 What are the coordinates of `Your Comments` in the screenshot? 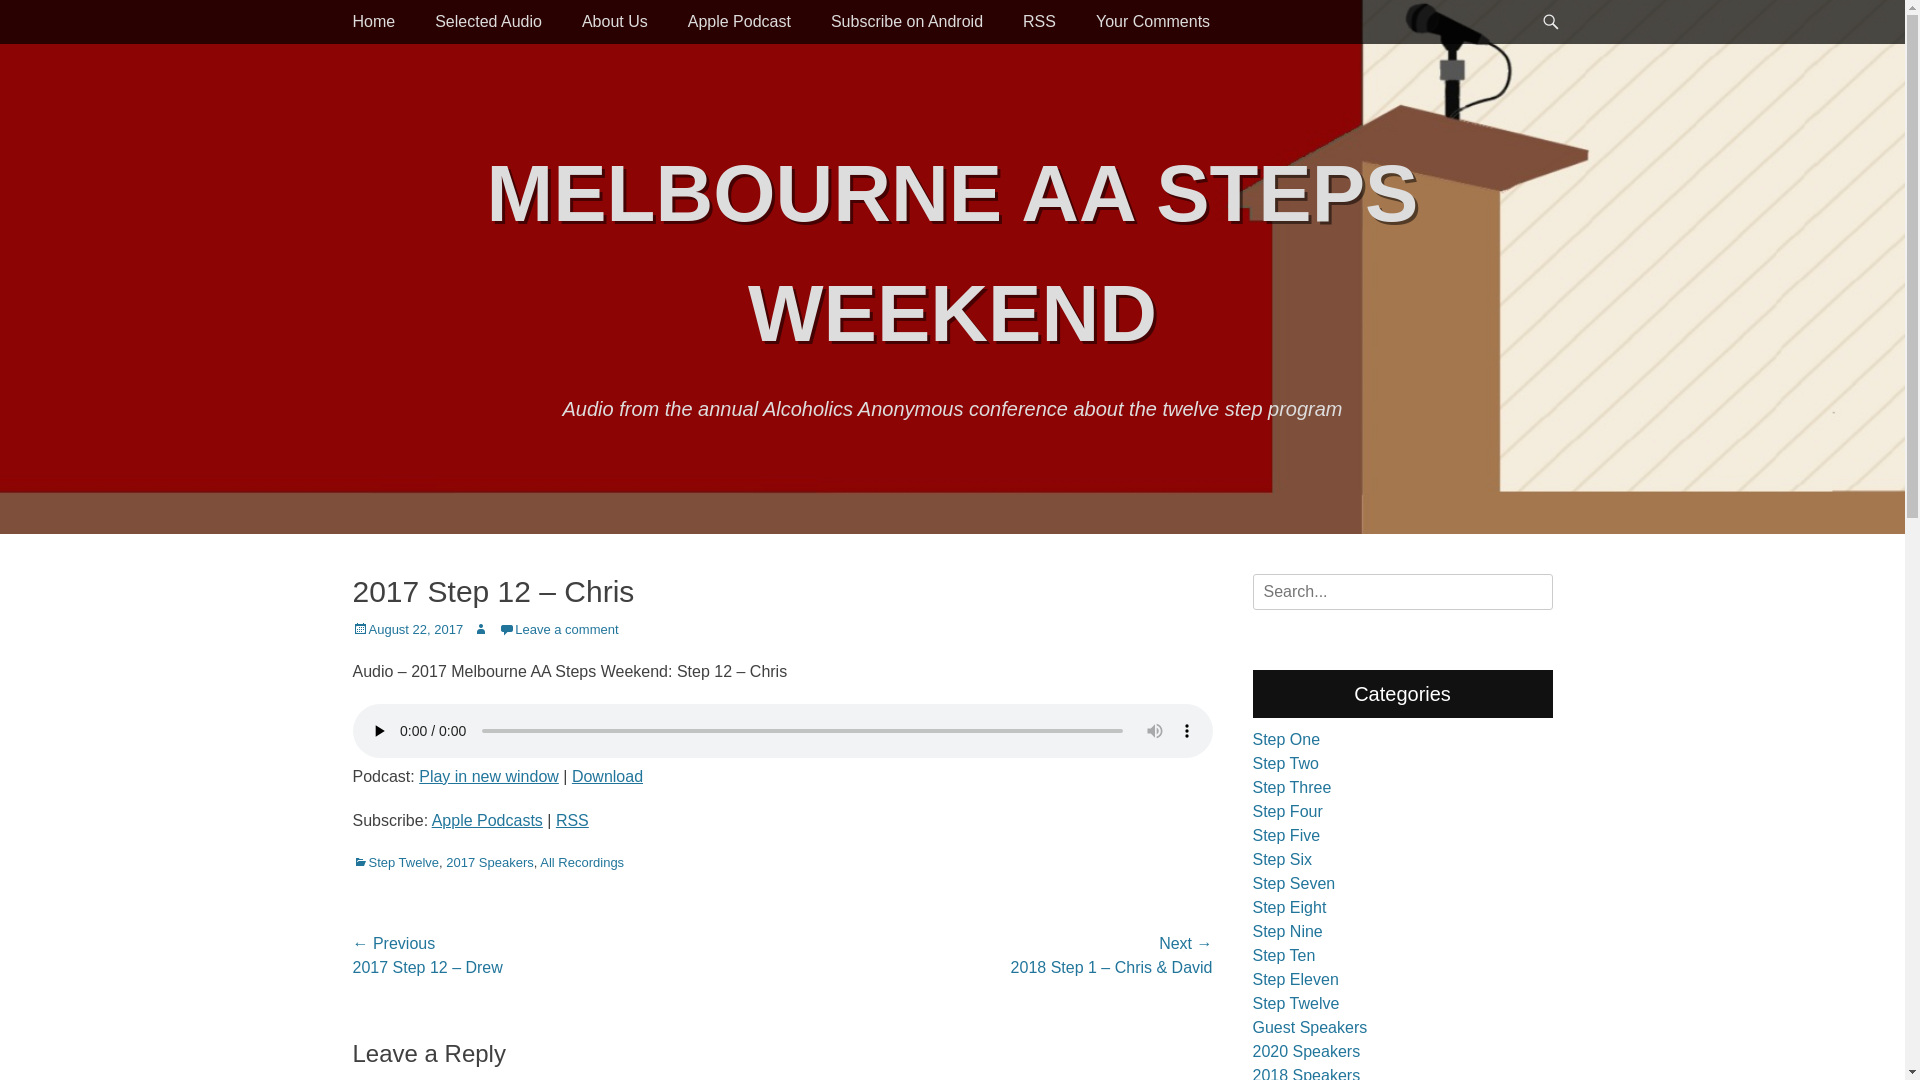 It's located at (1153, 22).